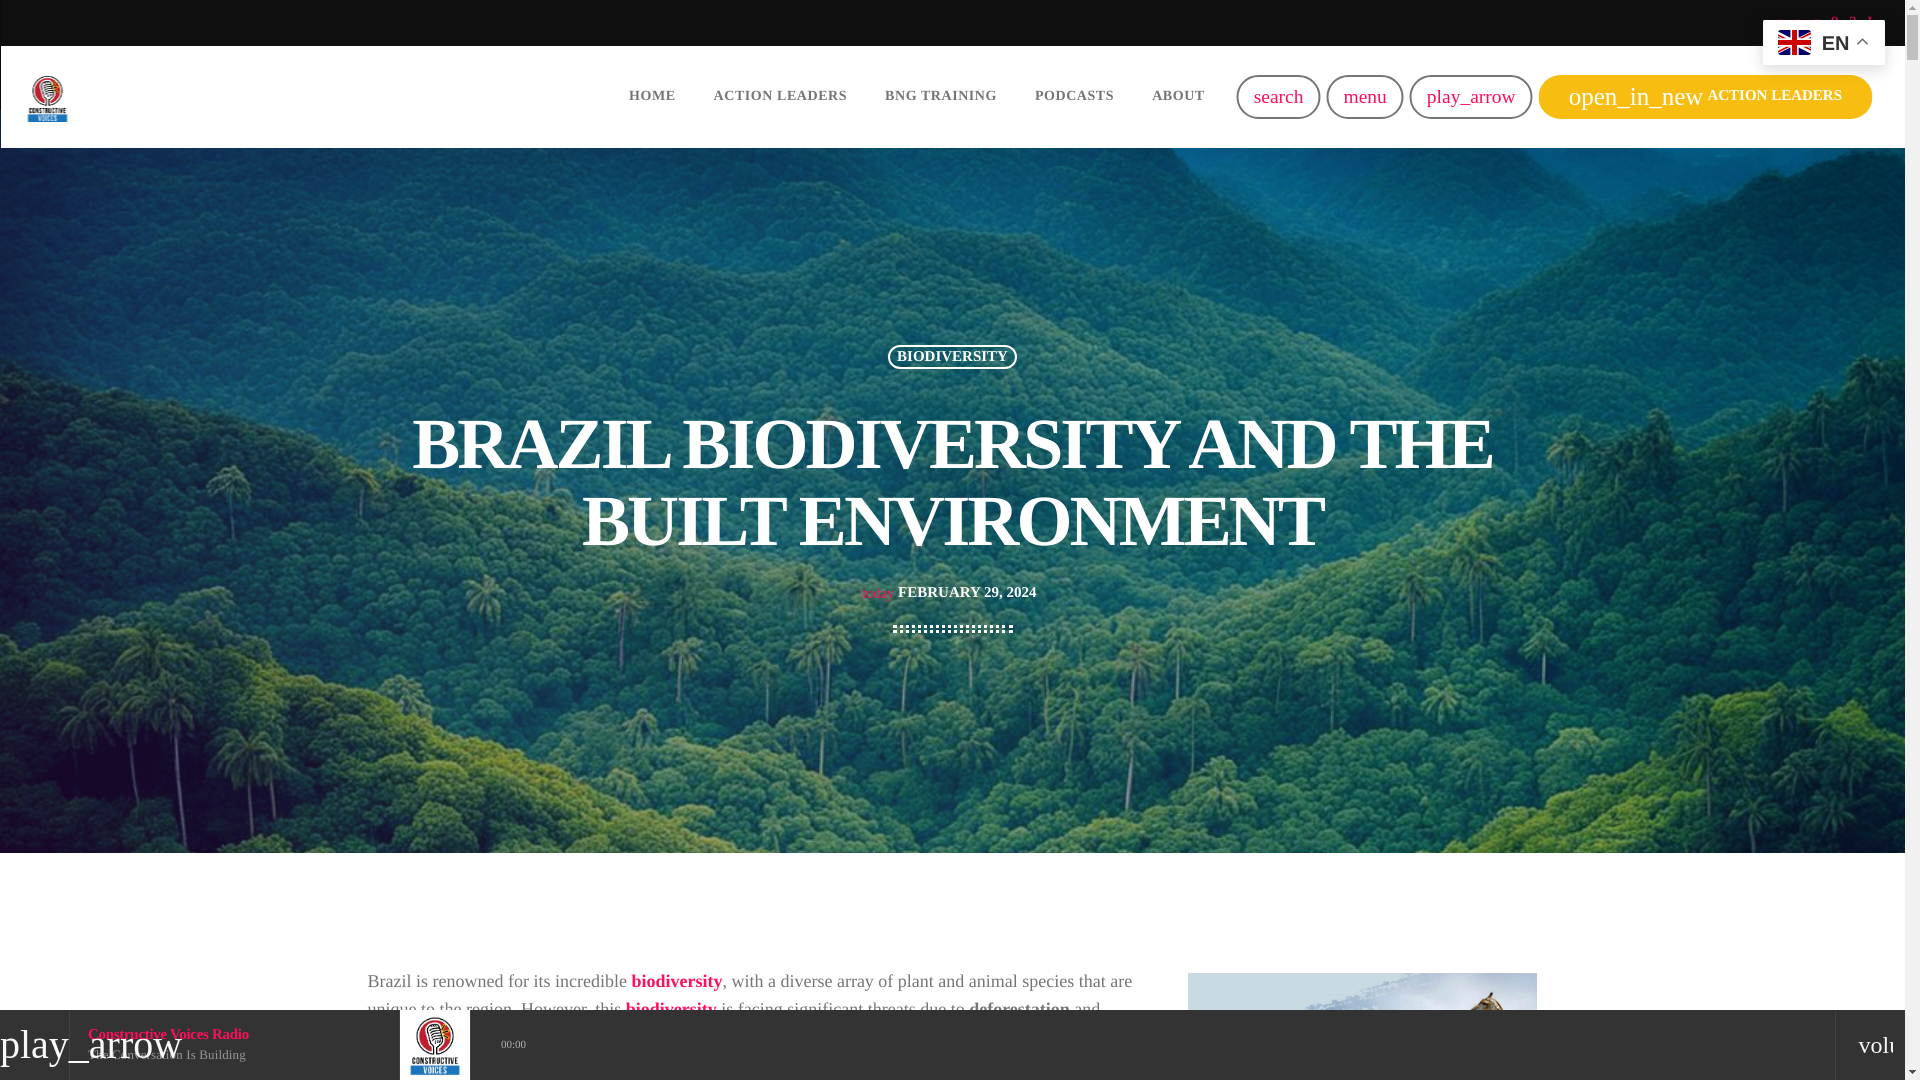  What do you see at coordinates (1364, 96) in the screenshot?
I see `menu` at bounding box center [1364, 96].